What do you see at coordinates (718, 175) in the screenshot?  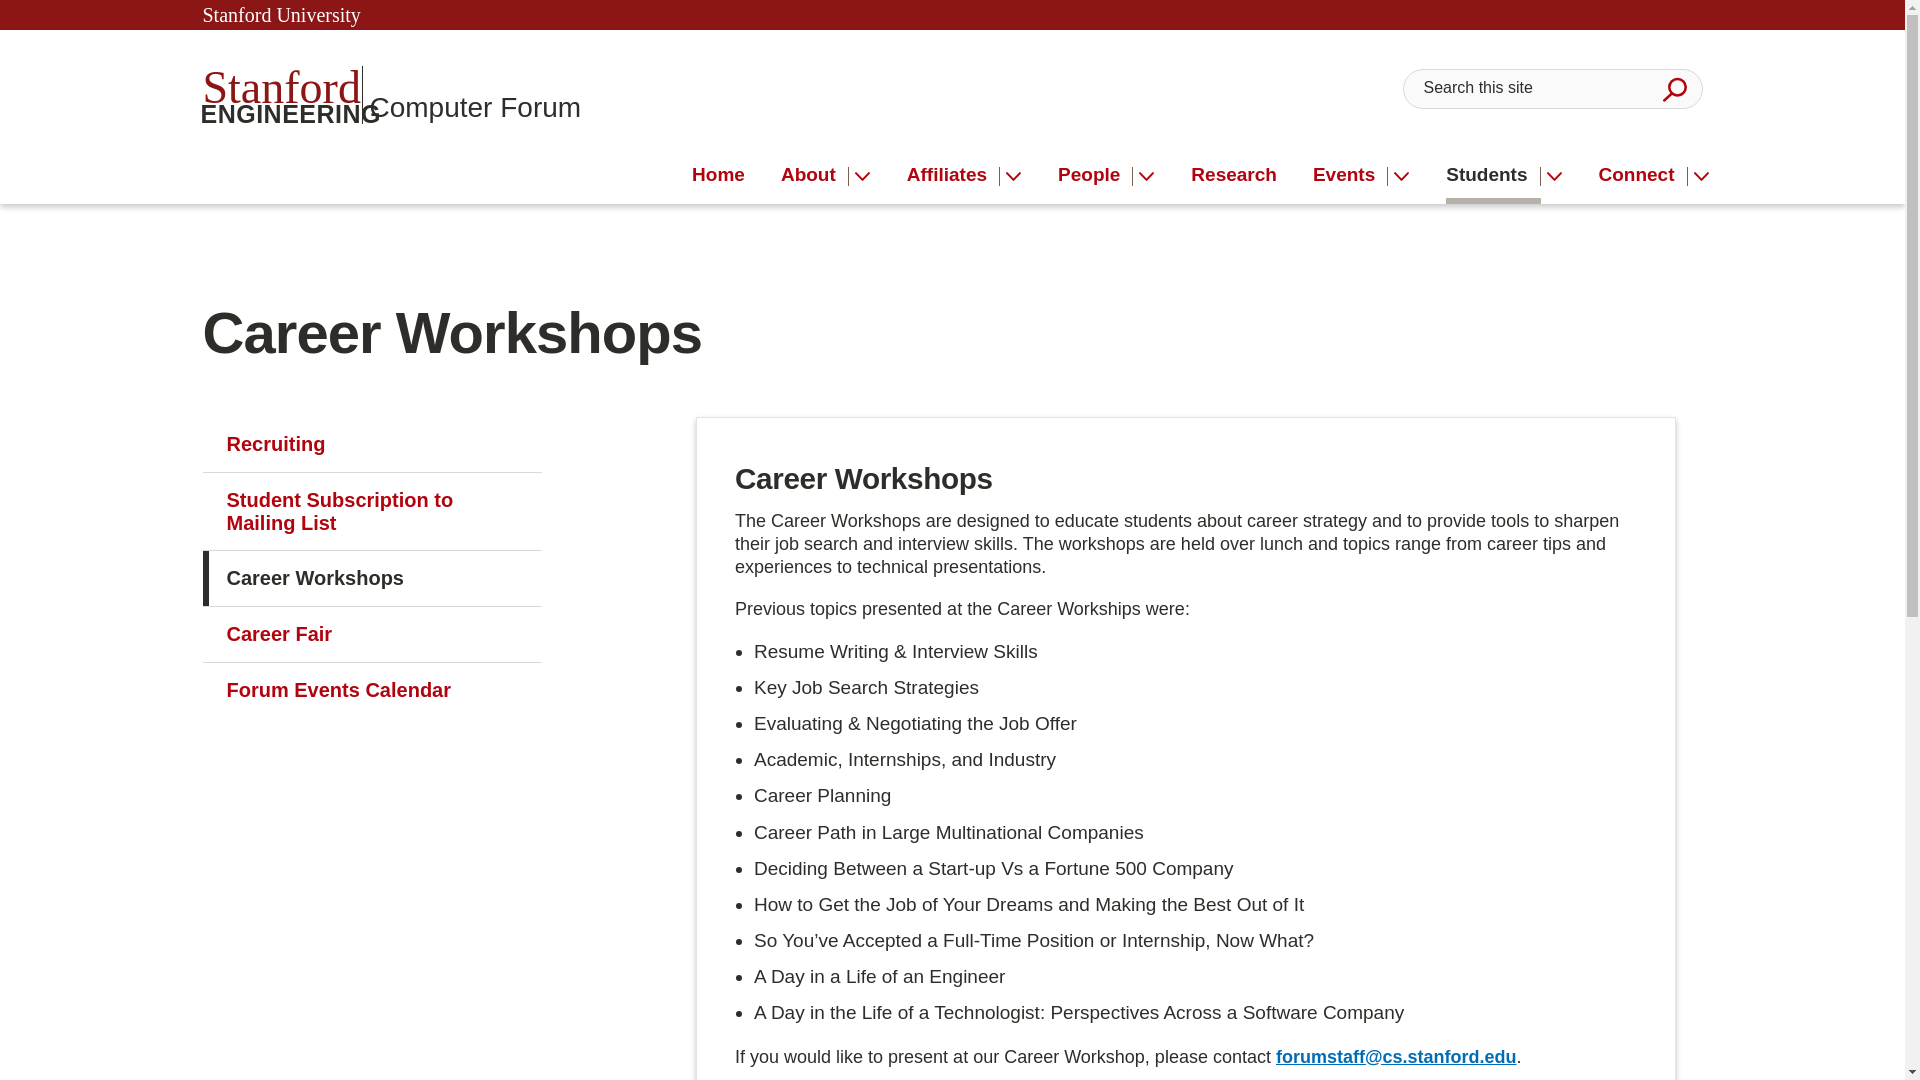 I see `Home` at bounding box center [718, 175].